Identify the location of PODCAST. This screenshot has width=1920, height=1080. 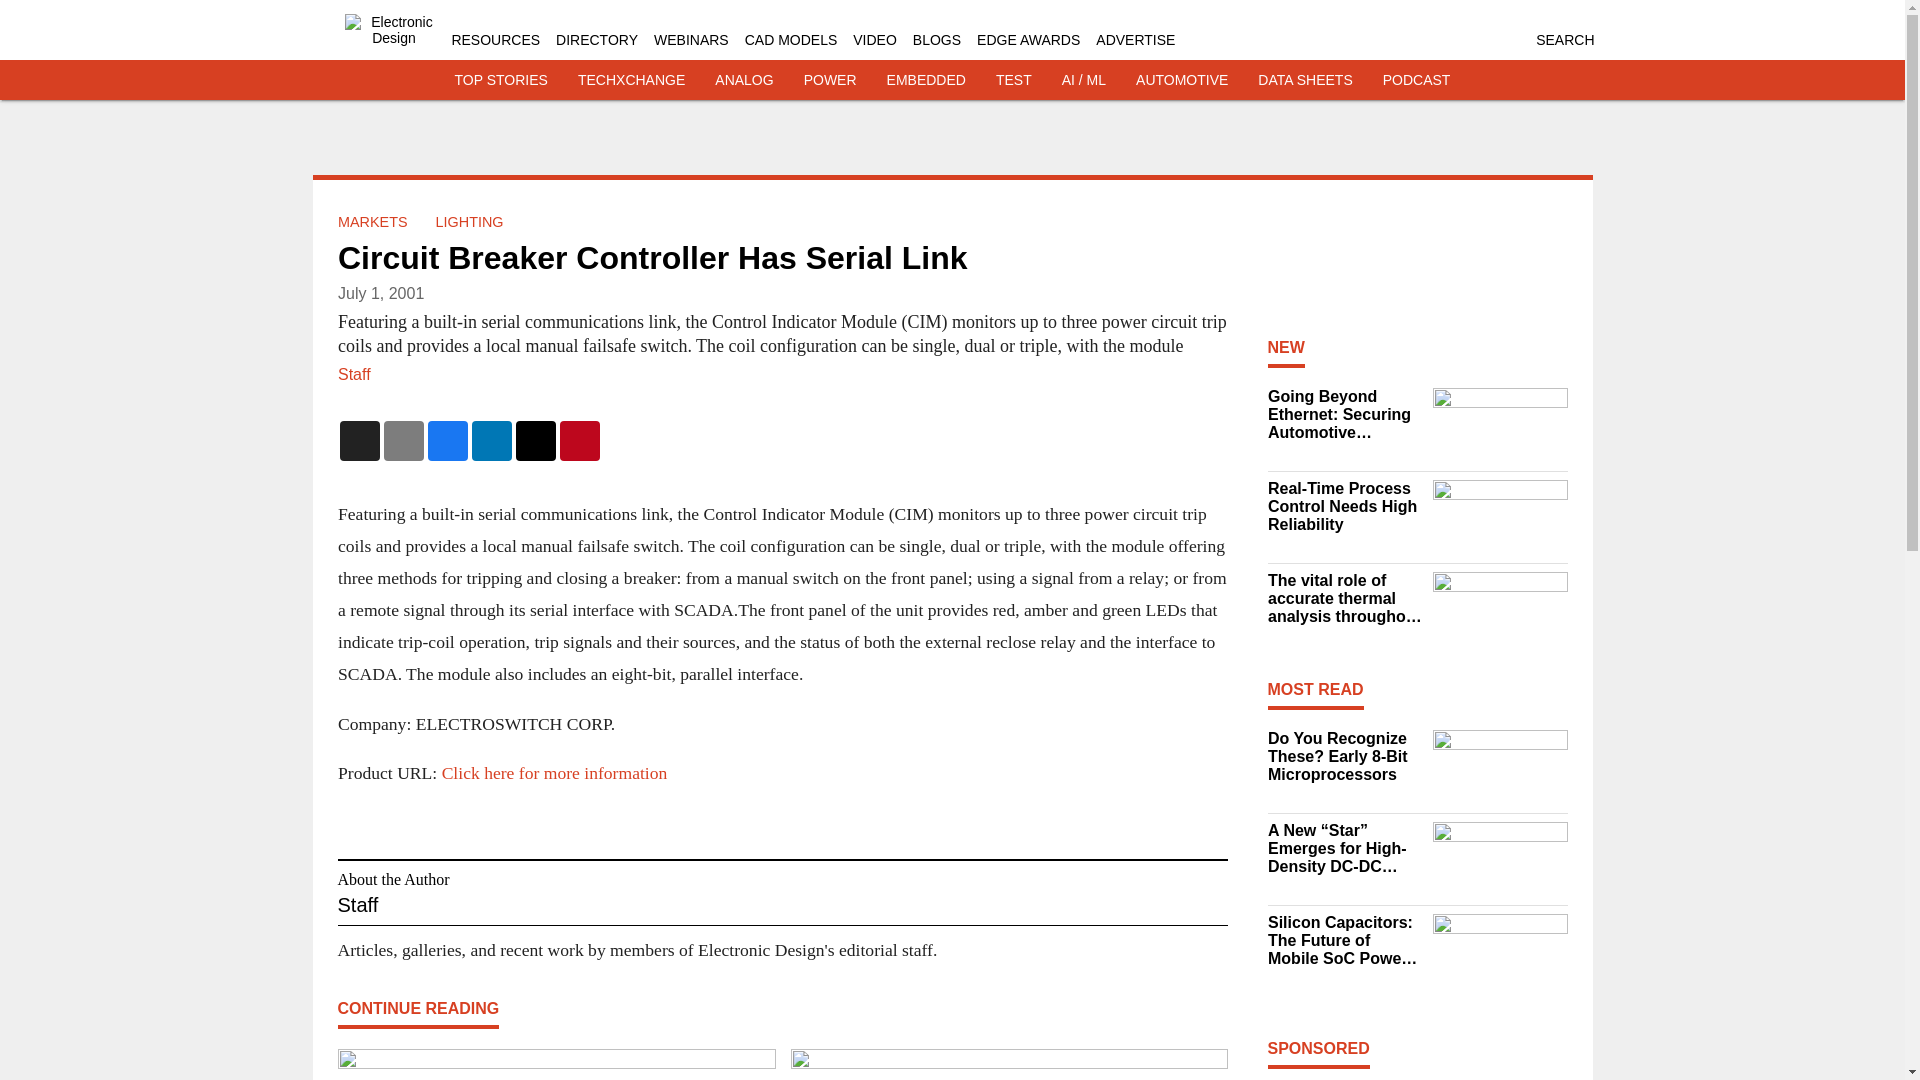
(1416, 80).